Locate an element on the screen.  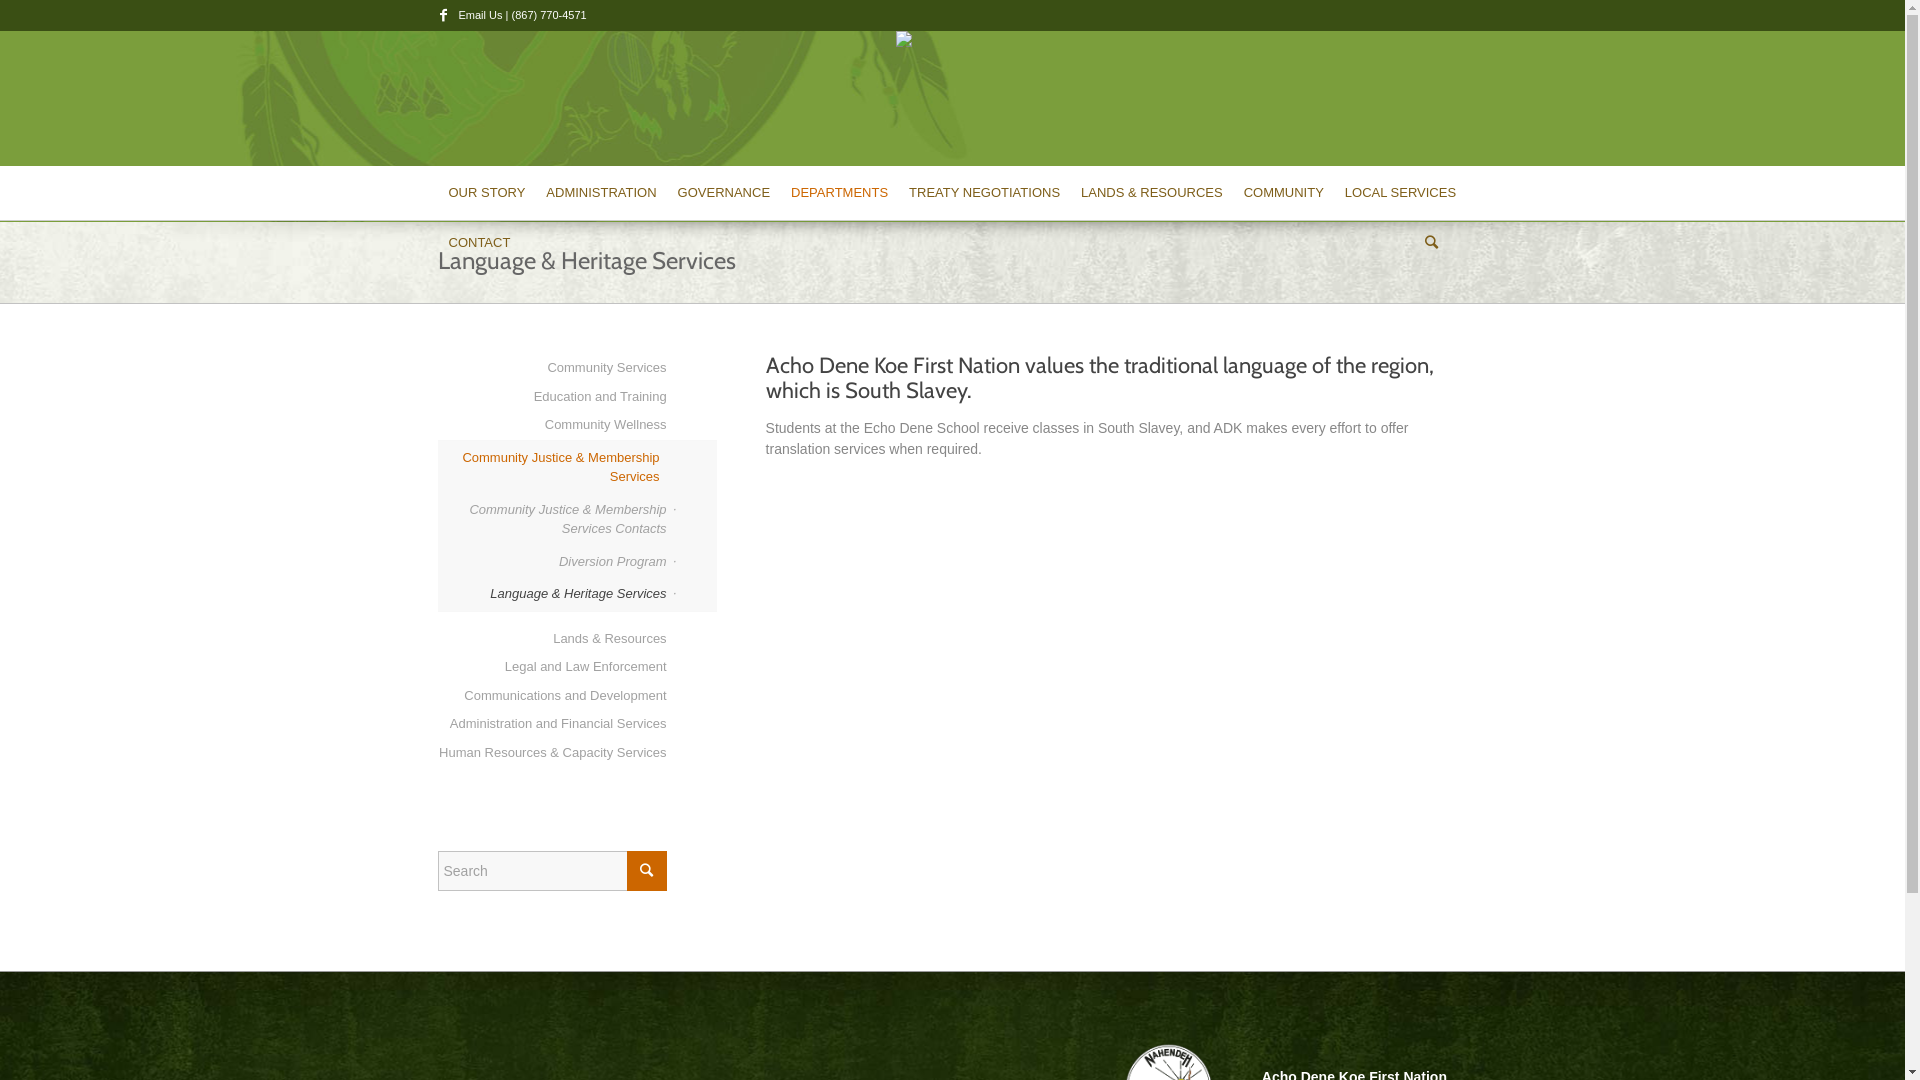
ADMINISTRATION is located at coordinates (600, 193).